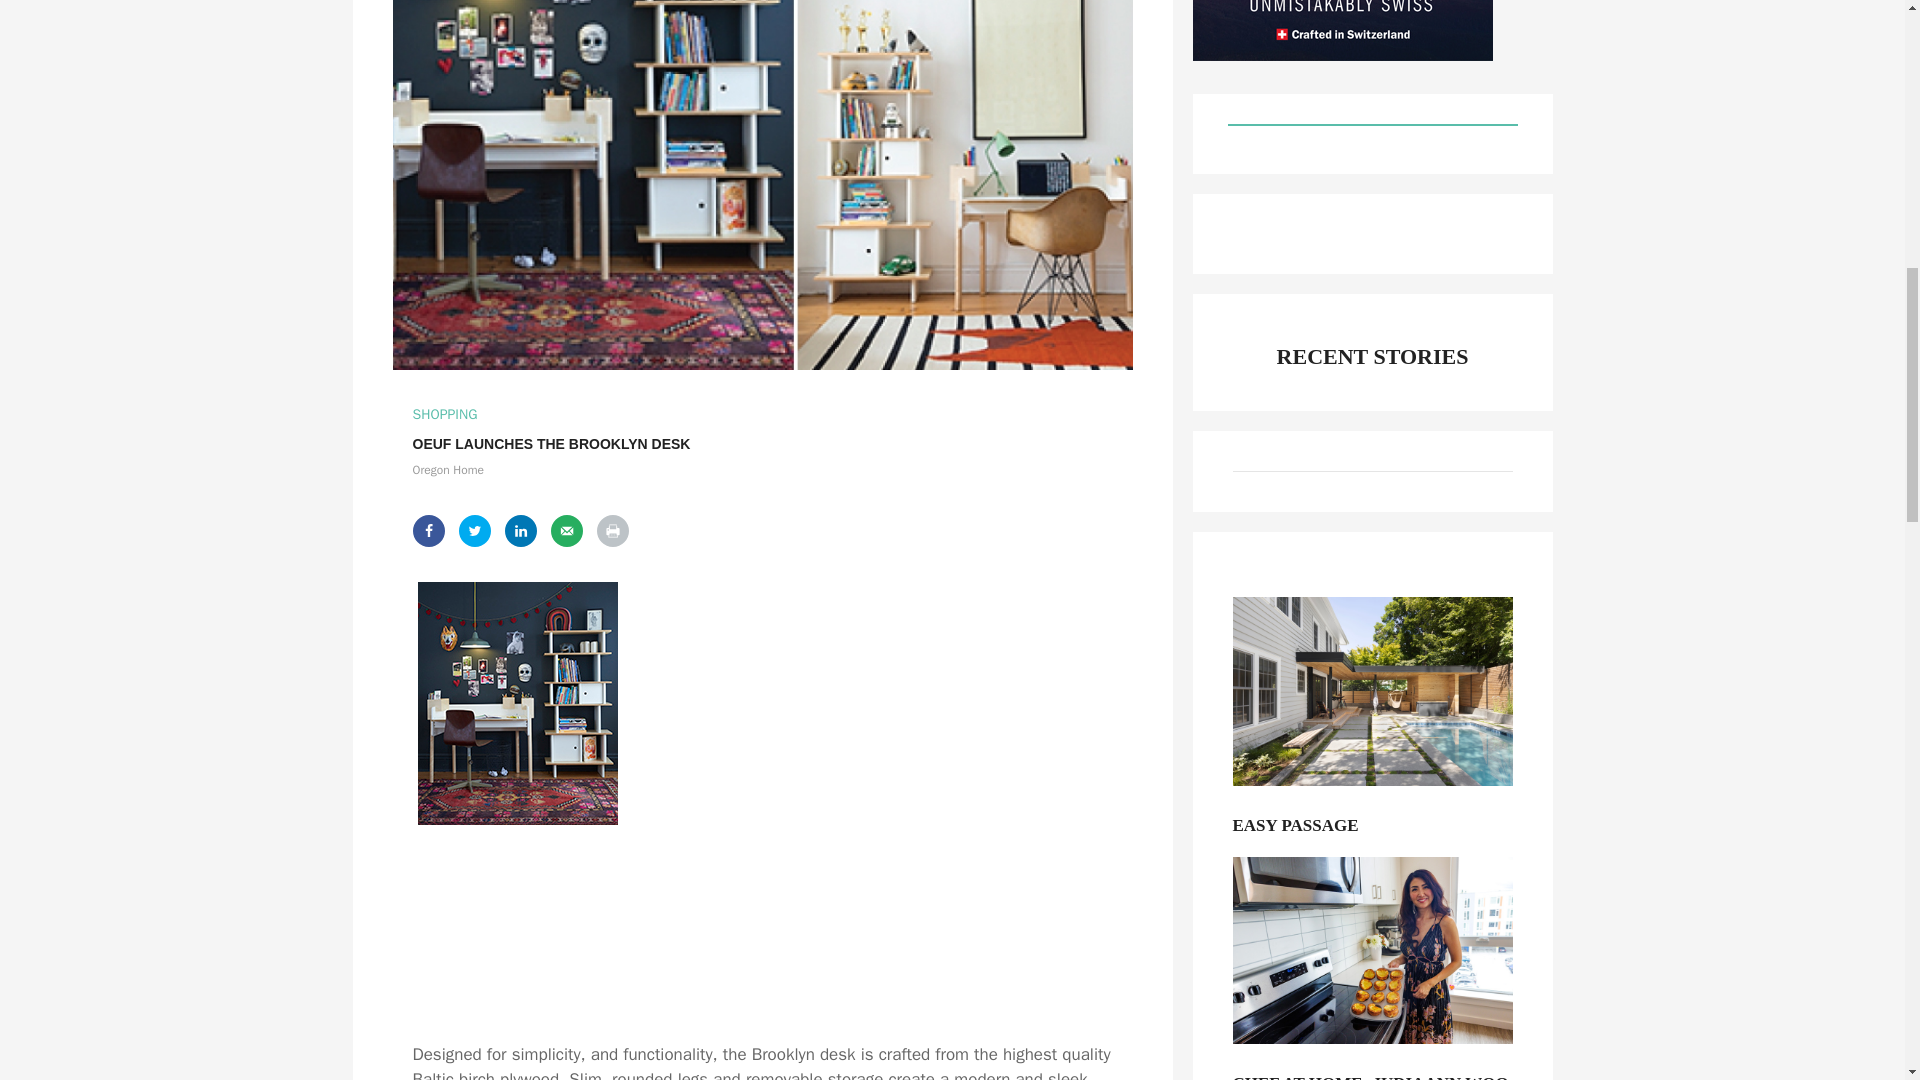 The height and width of the screenshot is (1080, 1920). What do you see at coordinates (448, 470) in the screenshot?
I see `Oregon Home` at bounding box center [448, 470].